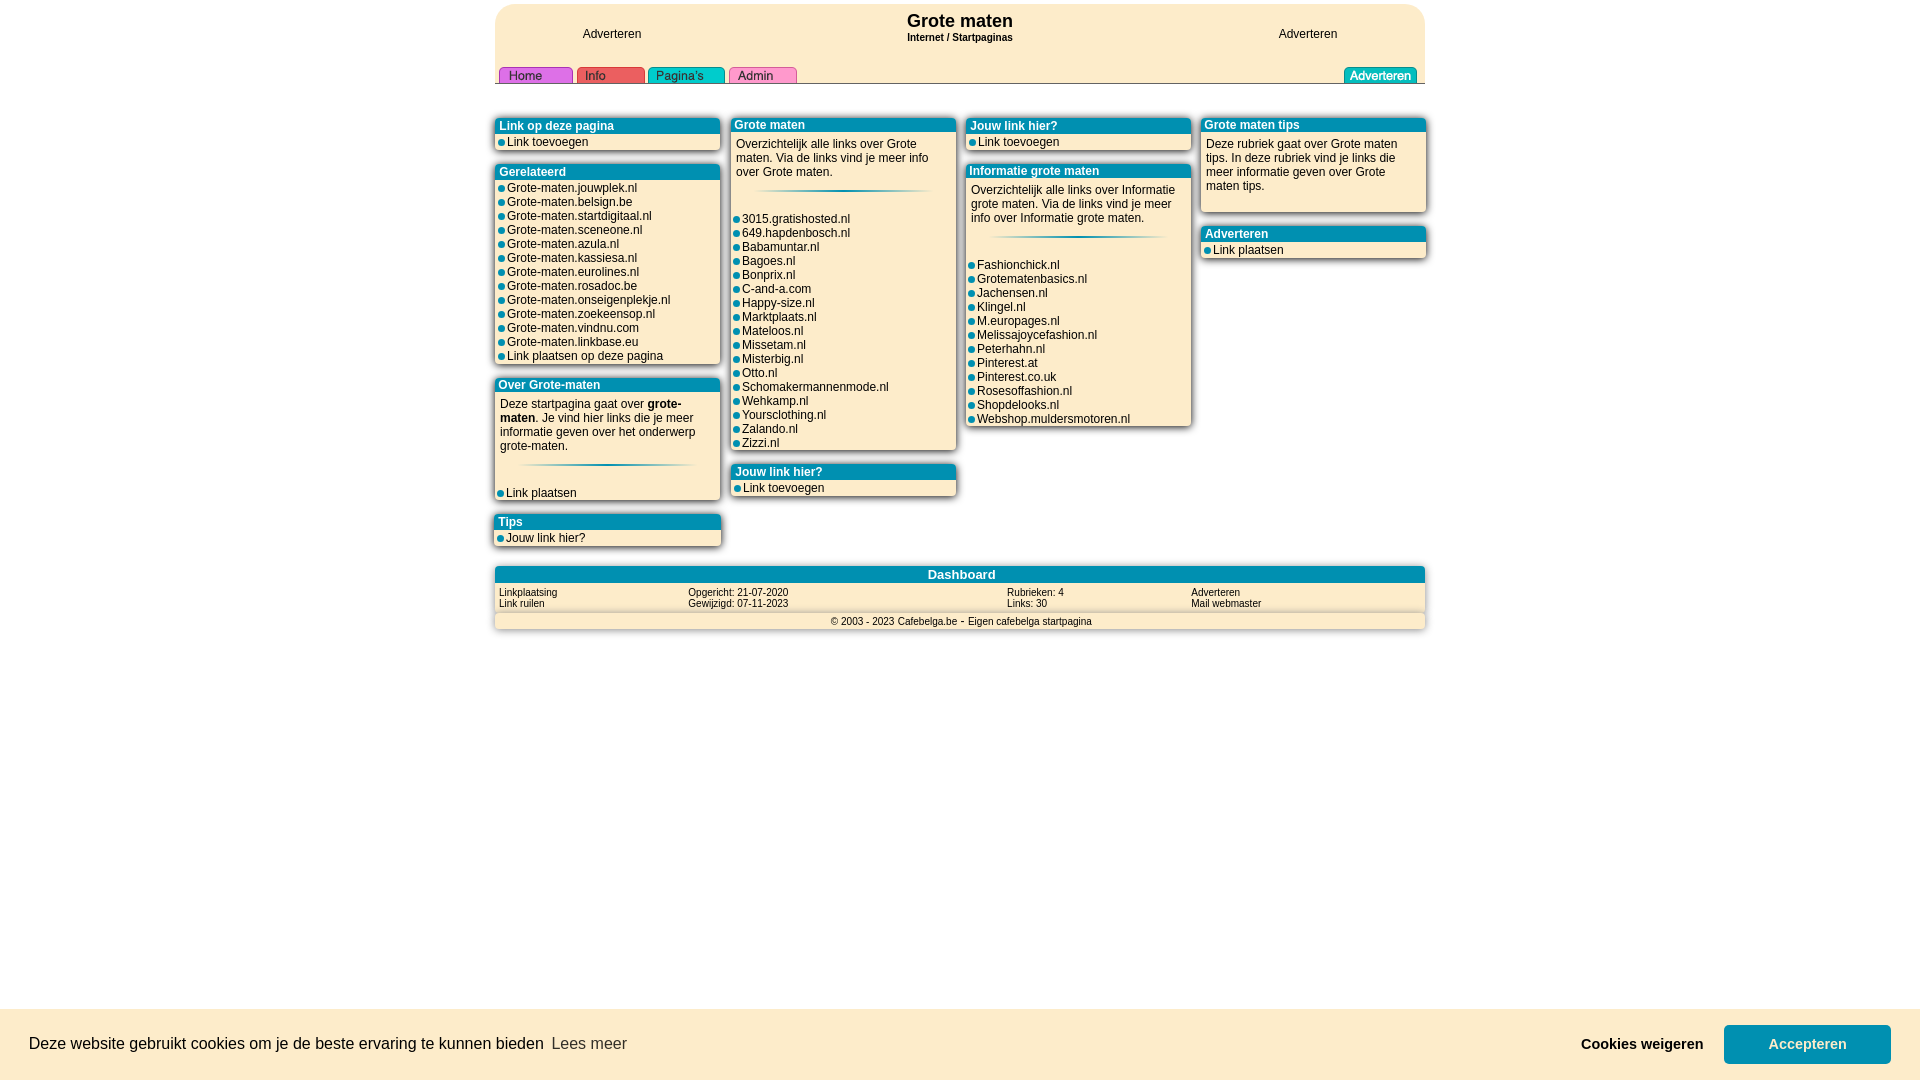 The image size is (1920, 1080). Describe the element at coordinates (1011, 349) in the screenshot. I see `Peterhahn.nl` at that location.